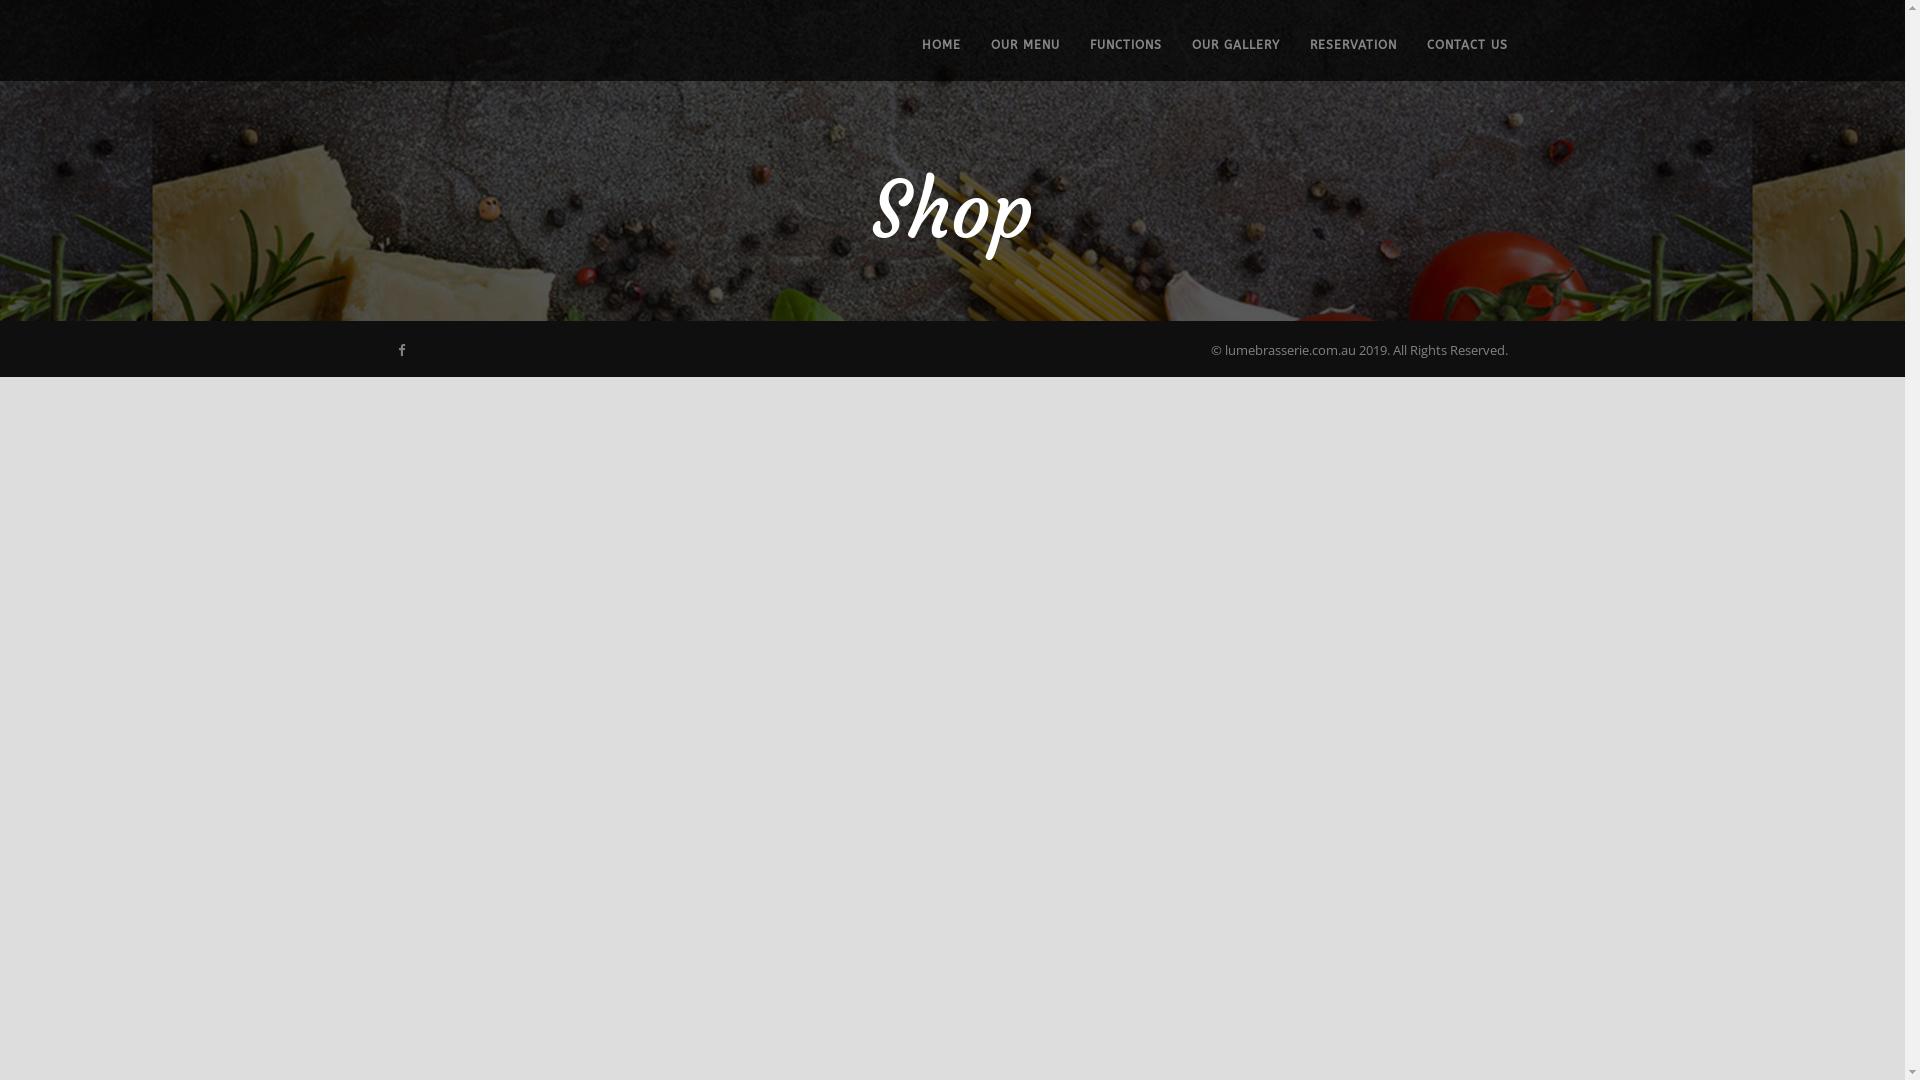 The height and width of the screenshot is (1080, 1920). I want to click on CONTACT US, so click(1452, 58).